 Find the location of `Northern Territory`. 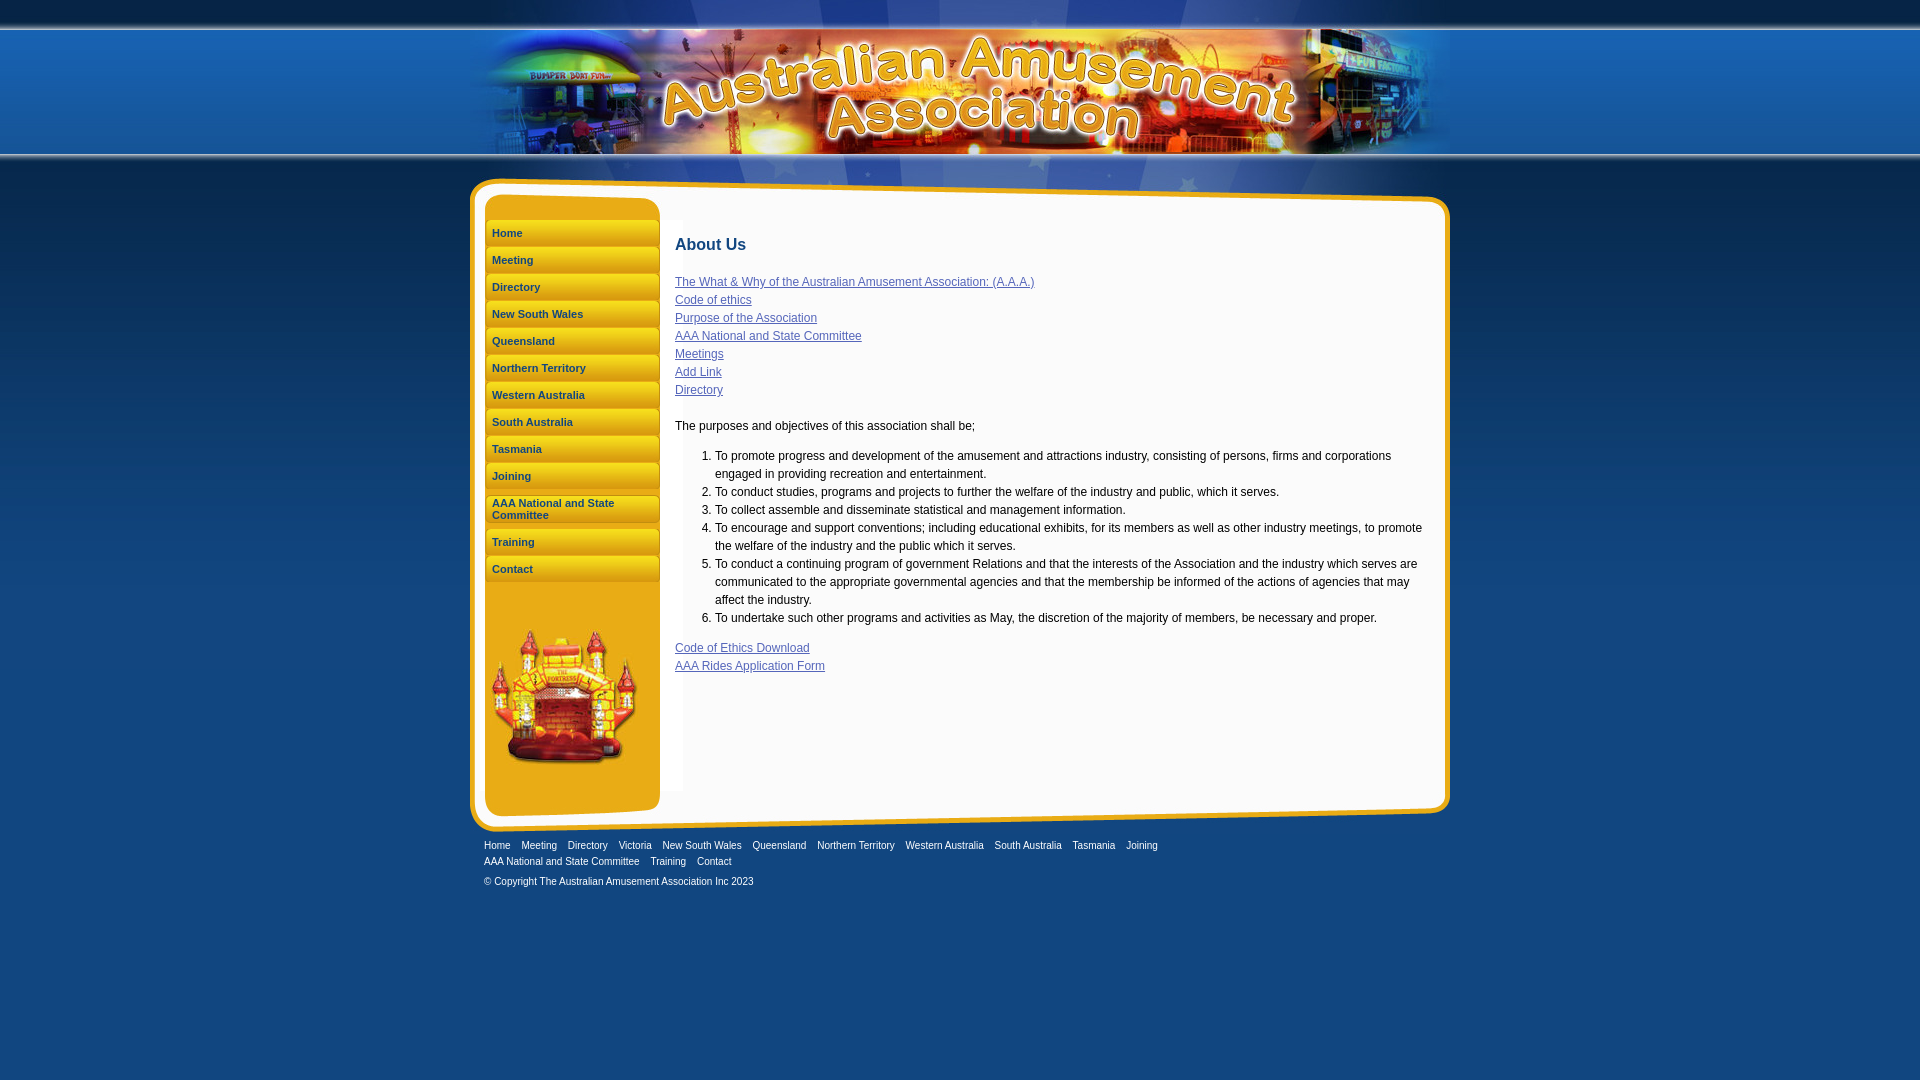

Northern Territory is located at coordinates (856, 846).